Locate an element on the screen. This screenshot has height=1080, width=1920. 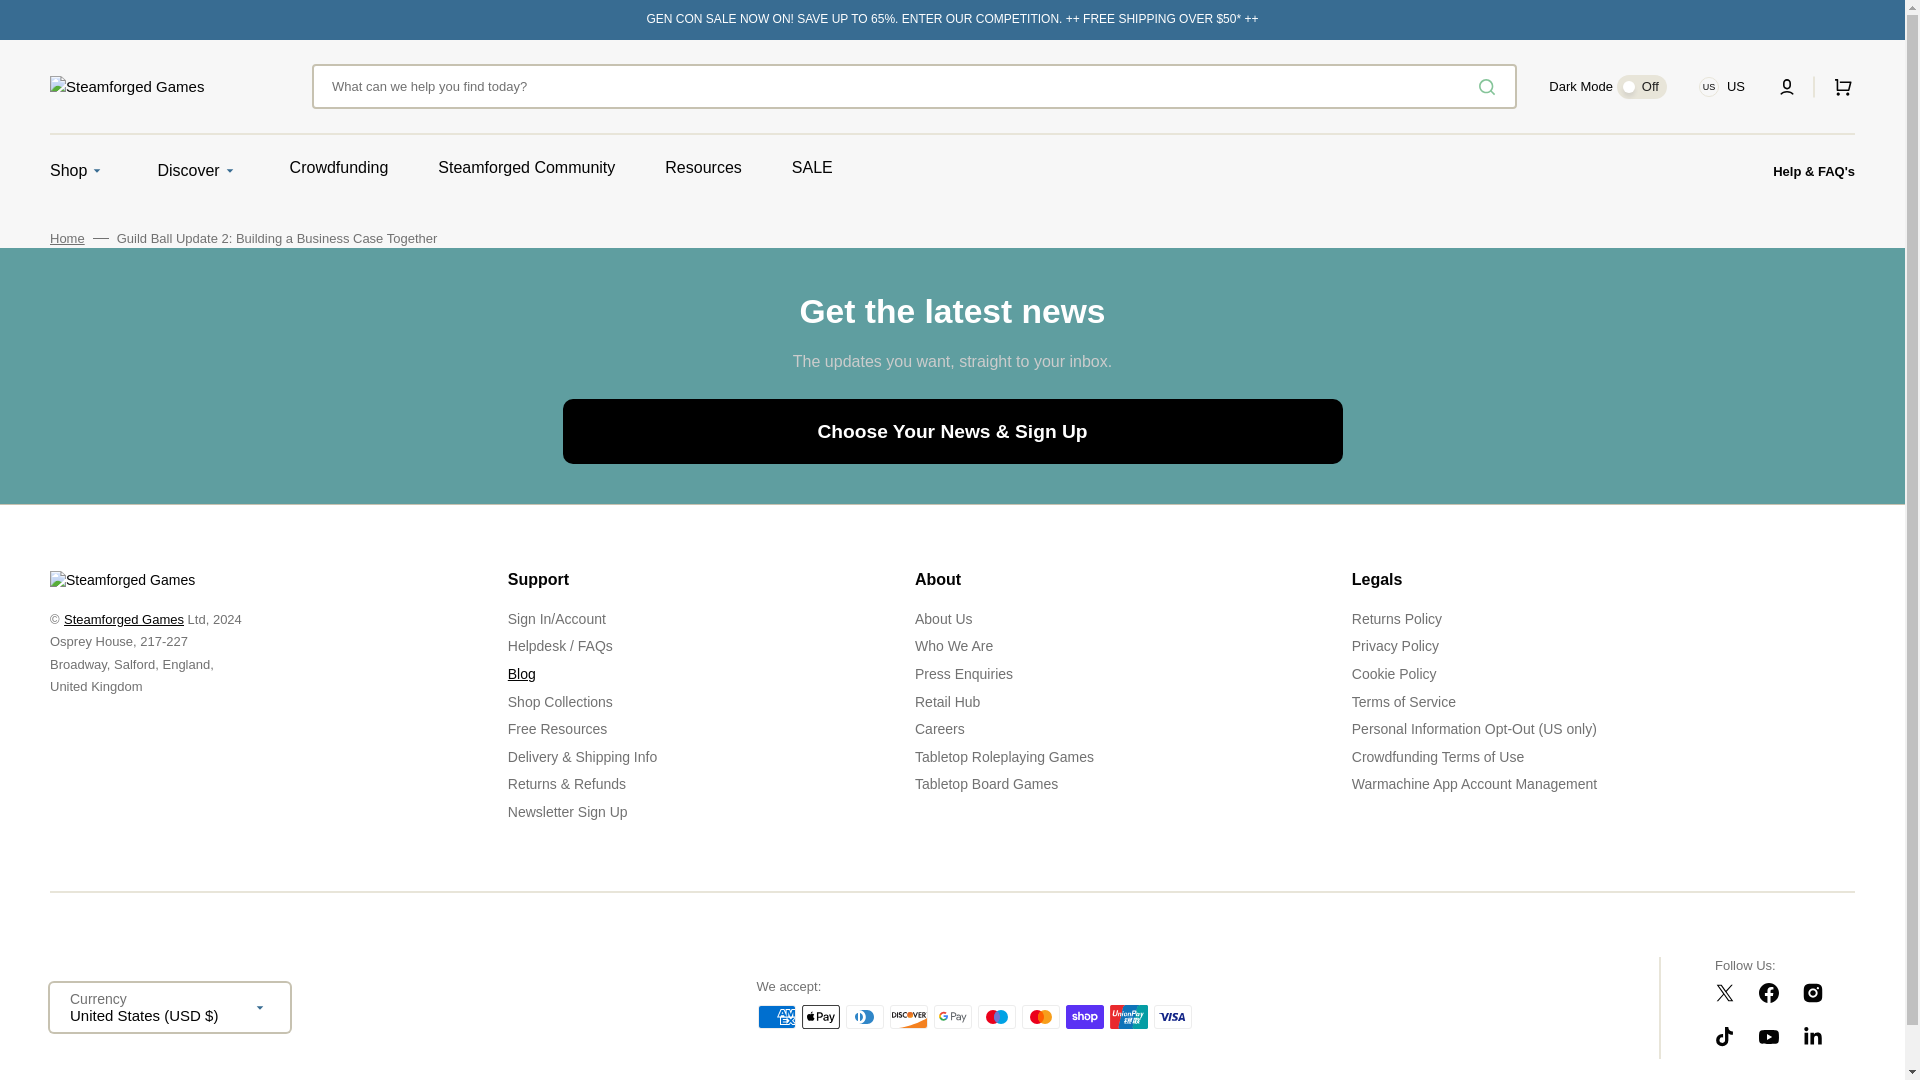
Shop is located at coordinates (68, 170).